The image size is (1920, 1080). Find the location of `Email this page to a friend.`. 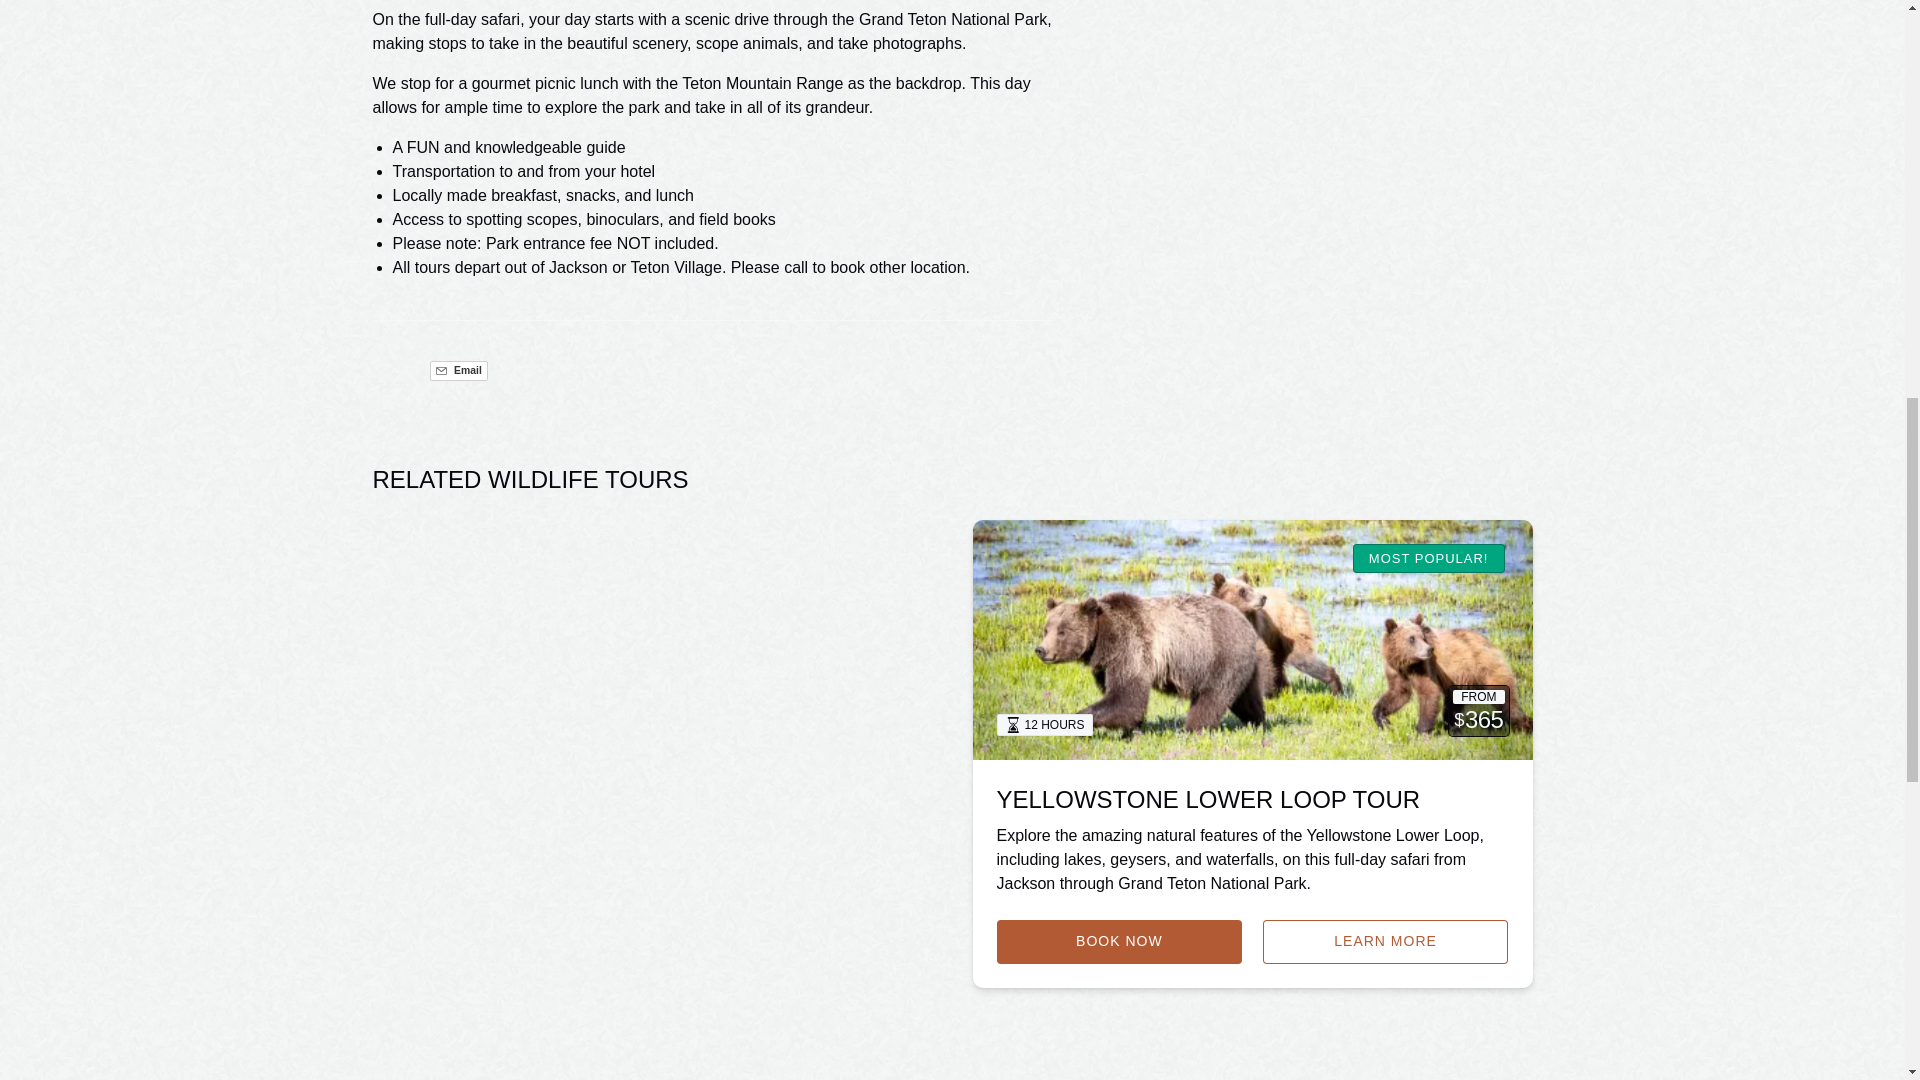

Email this page to a friend. is located at coordinates (458, 370).